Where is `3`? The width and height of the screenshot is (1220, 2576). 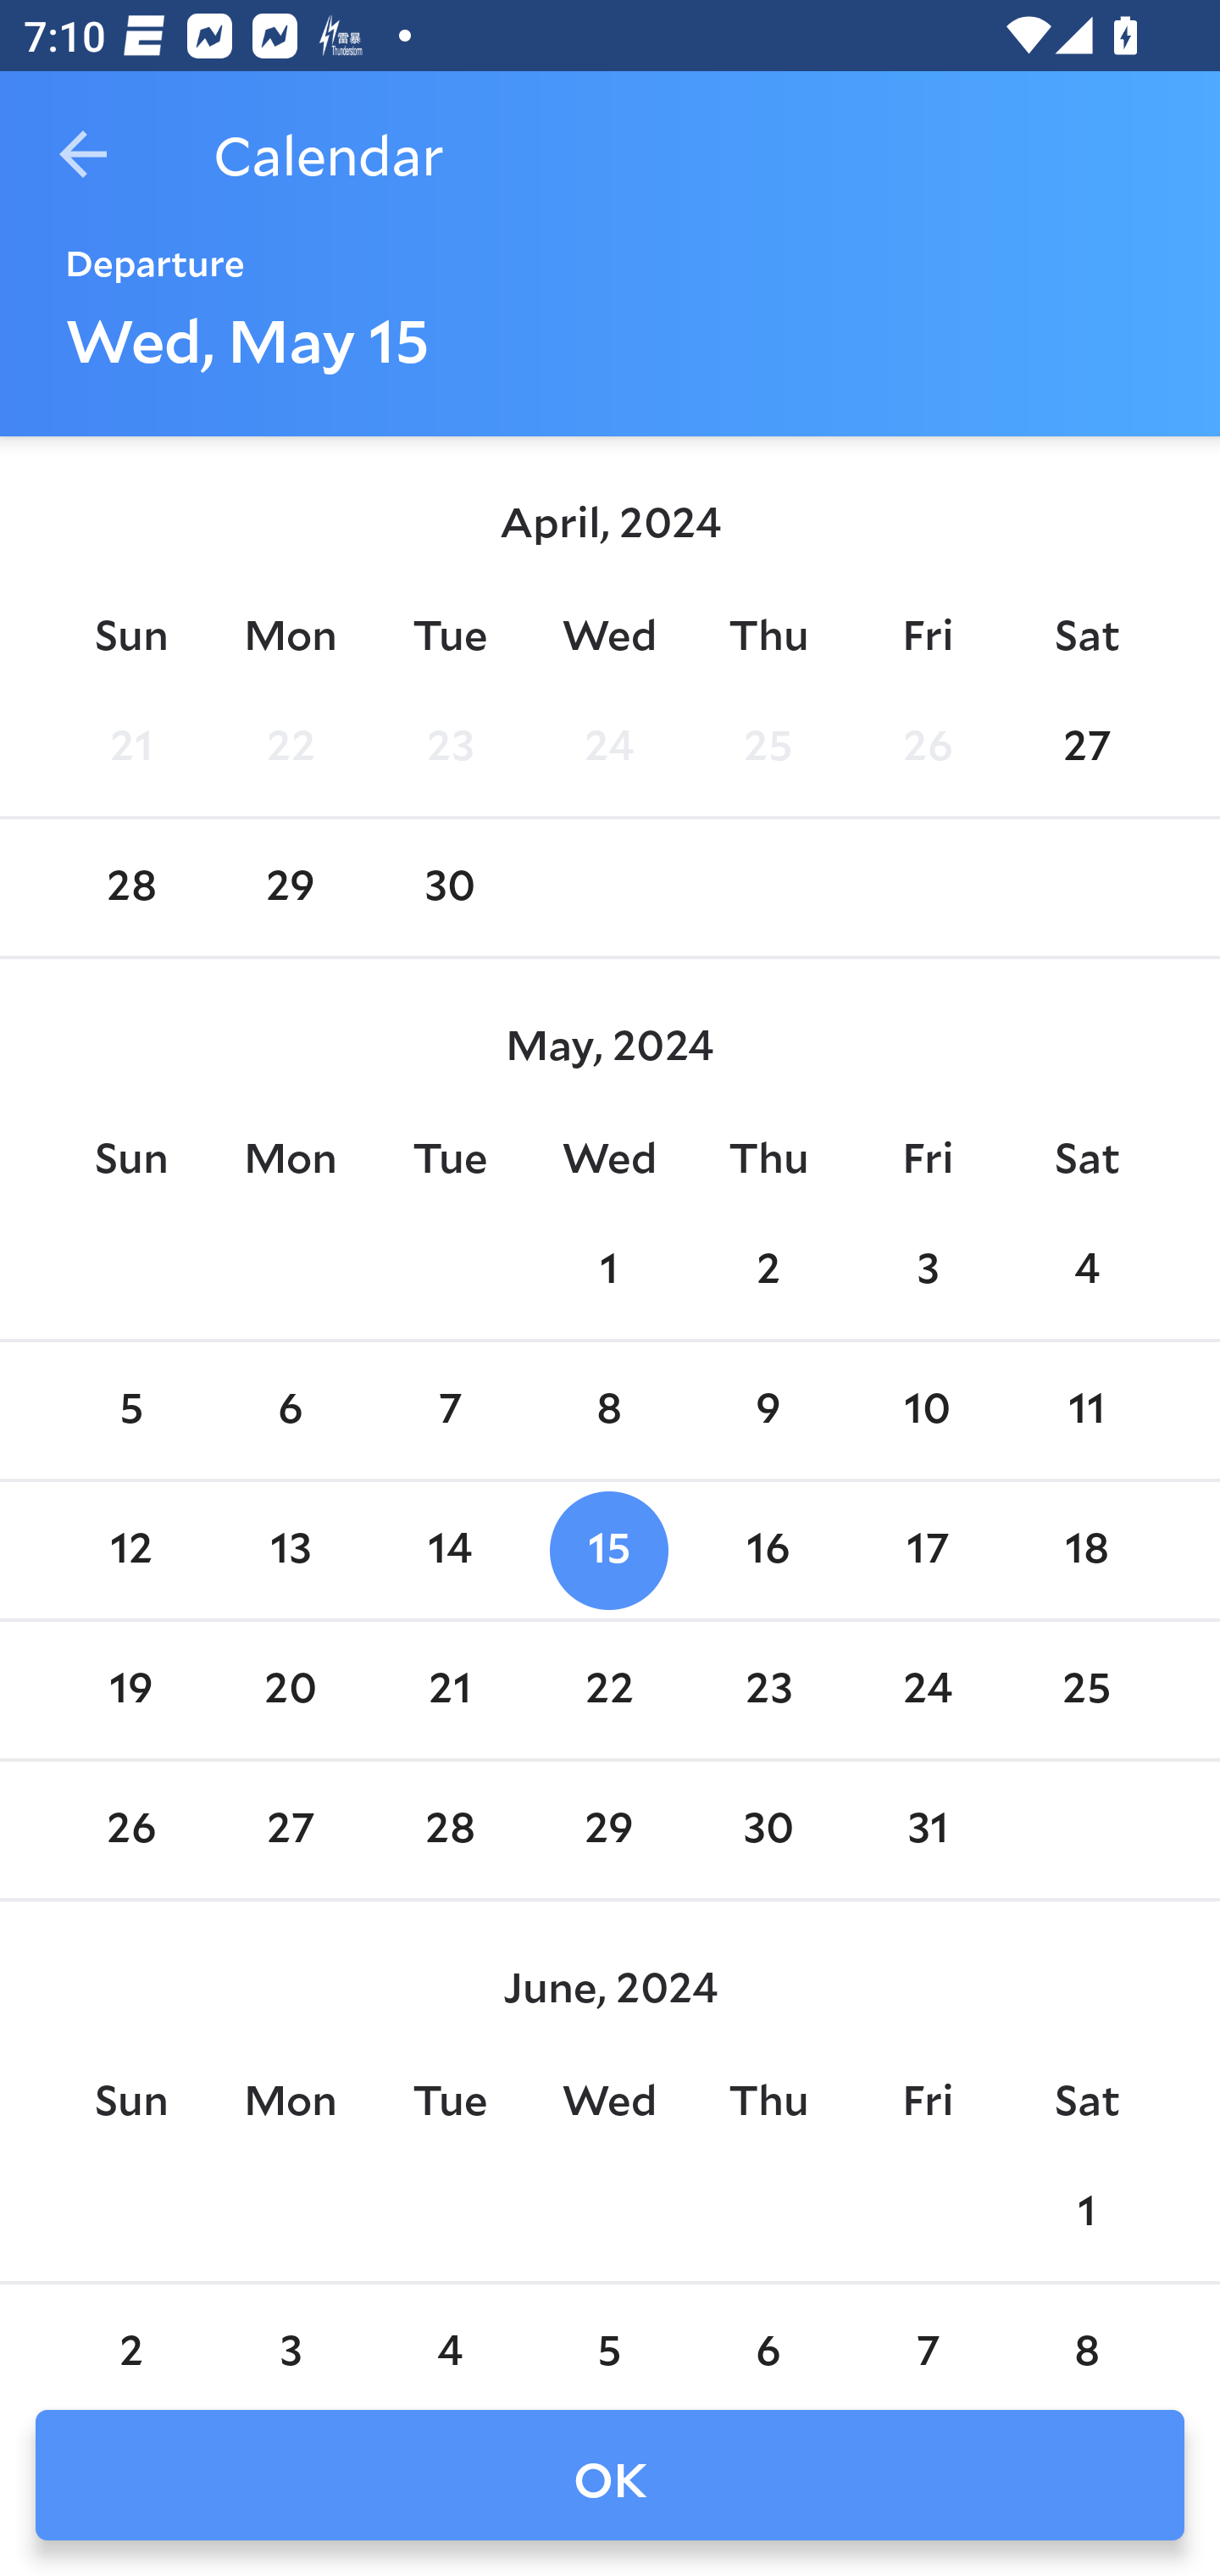 3 is located at coordinates (927, 1269).